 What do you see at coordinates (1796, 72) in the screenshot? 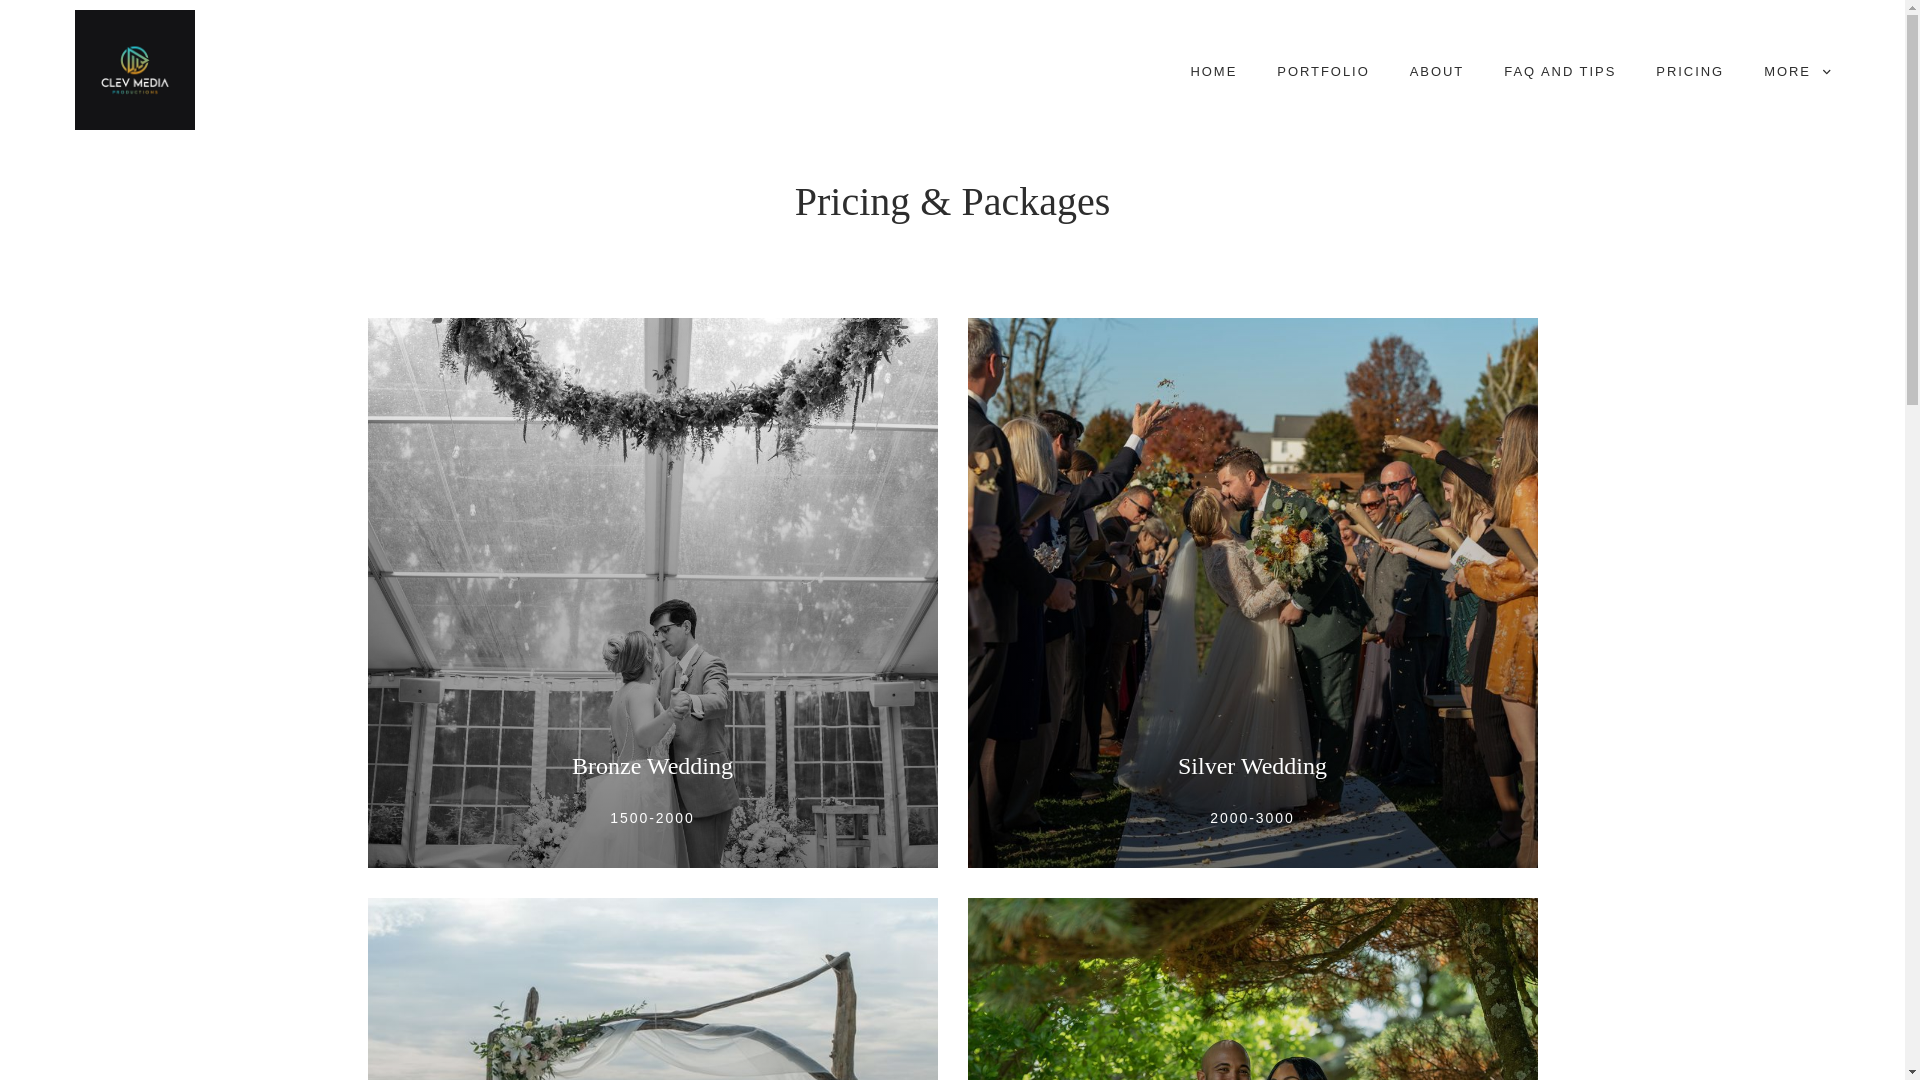
I see `MORE` at bounding box center [1796, 72].